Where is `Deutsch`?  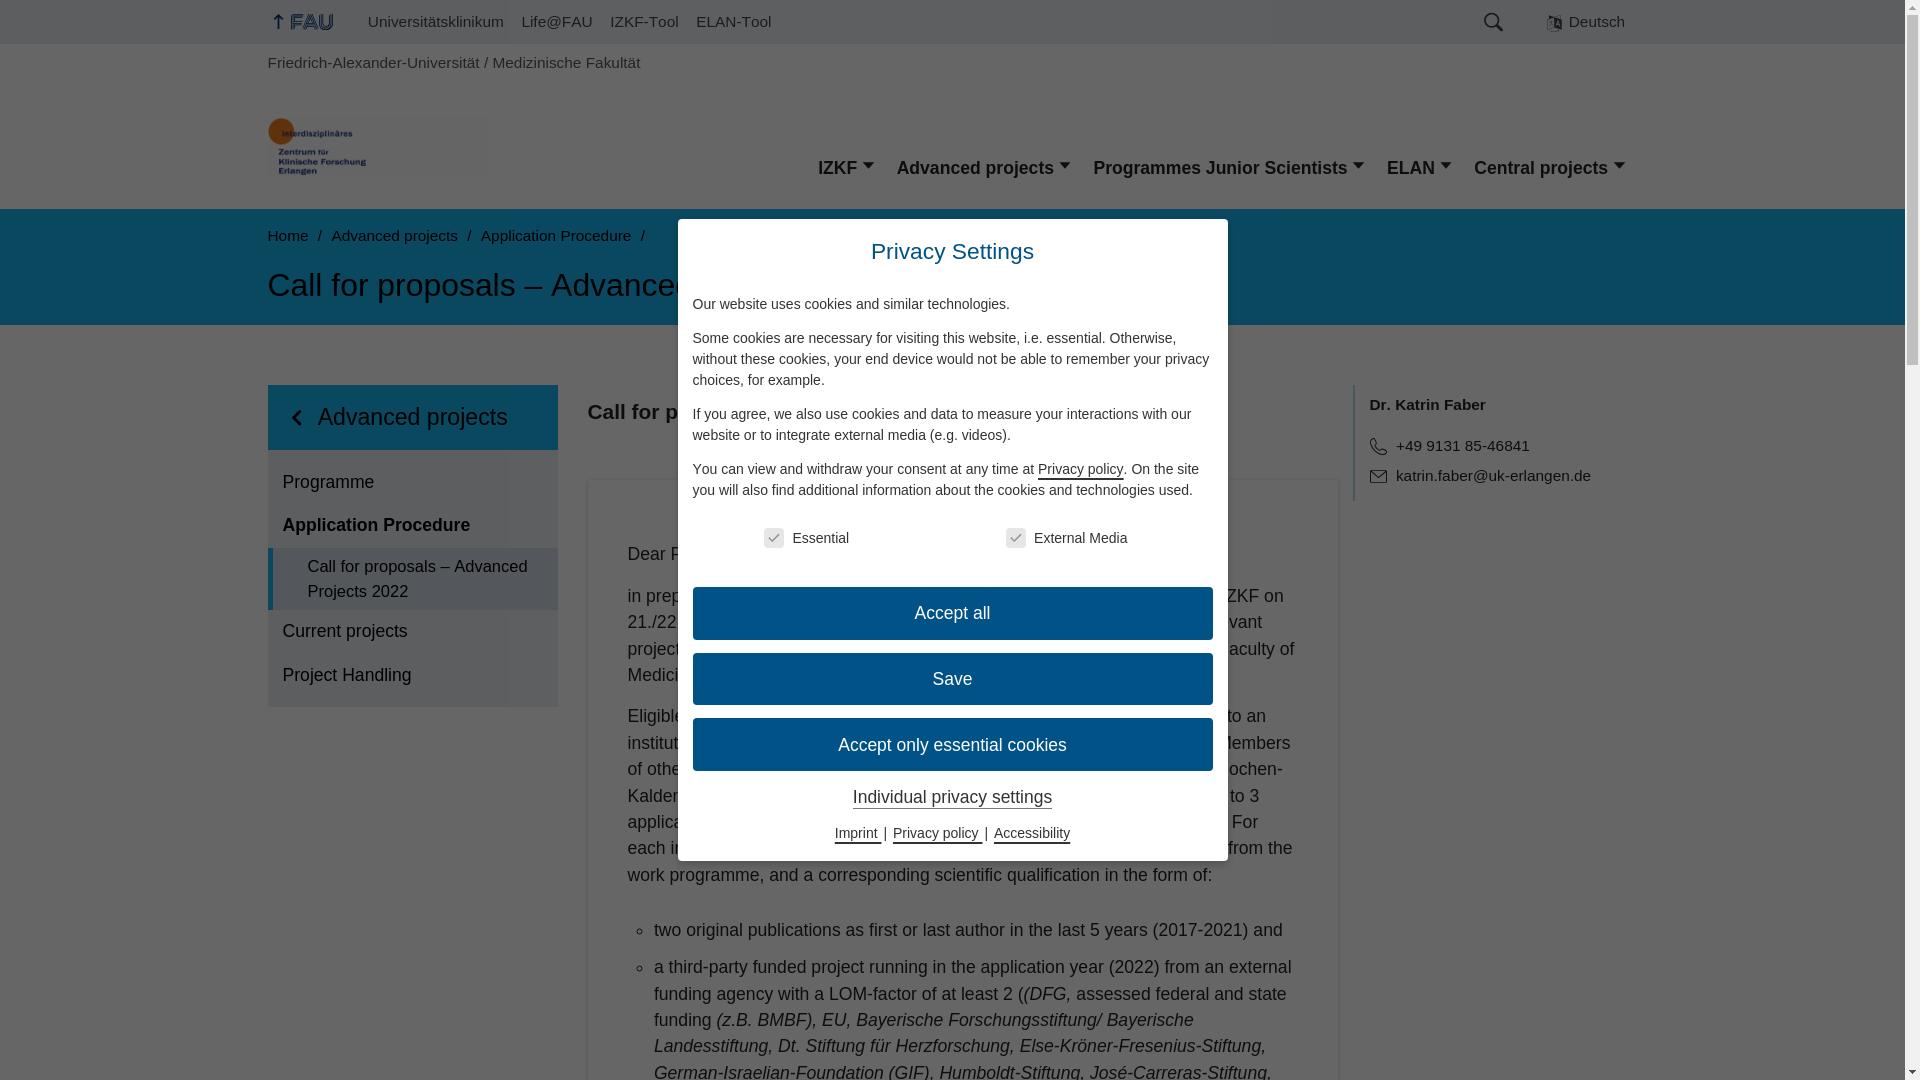
Deutsch is located at coordinates (1586, 22).